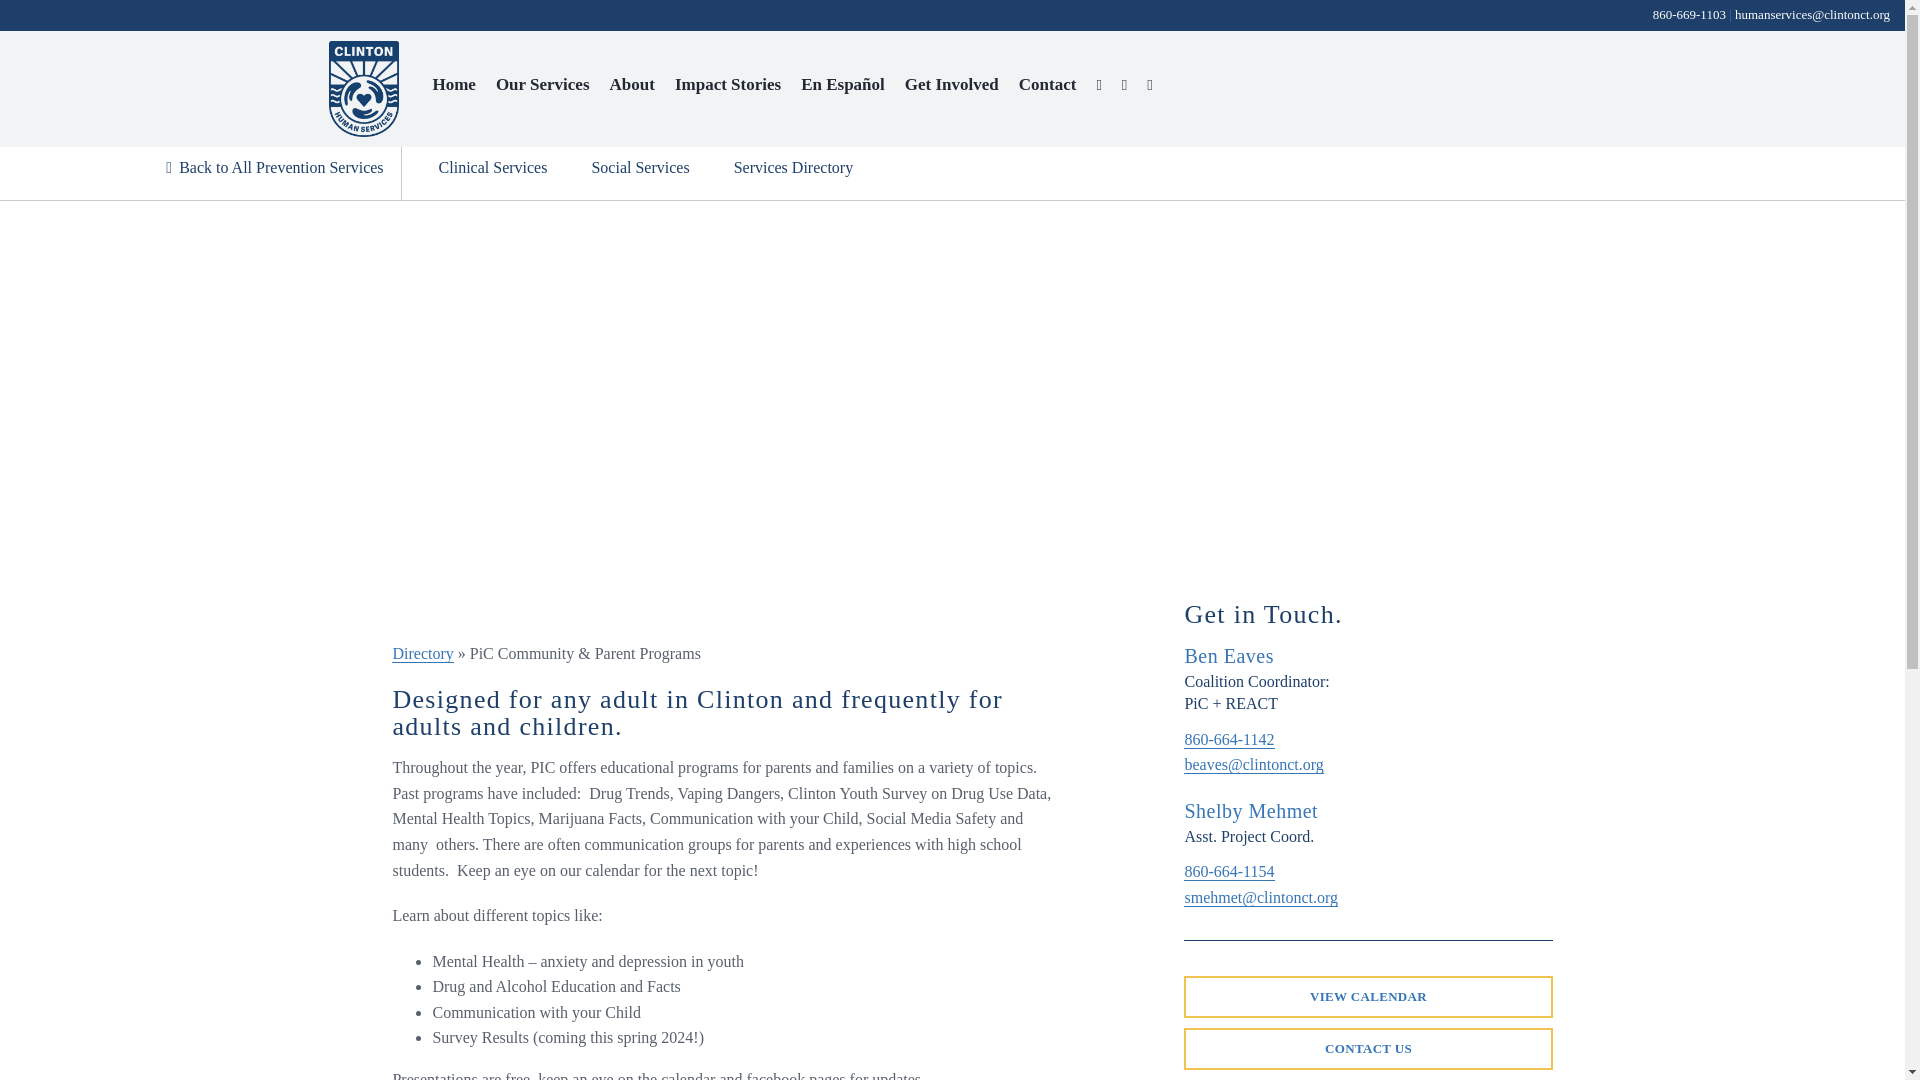 Image resolution: width=1920 pixels, height=1080 pixels. Describe the element at coordinates (1690, 14) in the screenshot. I see `860-669-1103` at that location.